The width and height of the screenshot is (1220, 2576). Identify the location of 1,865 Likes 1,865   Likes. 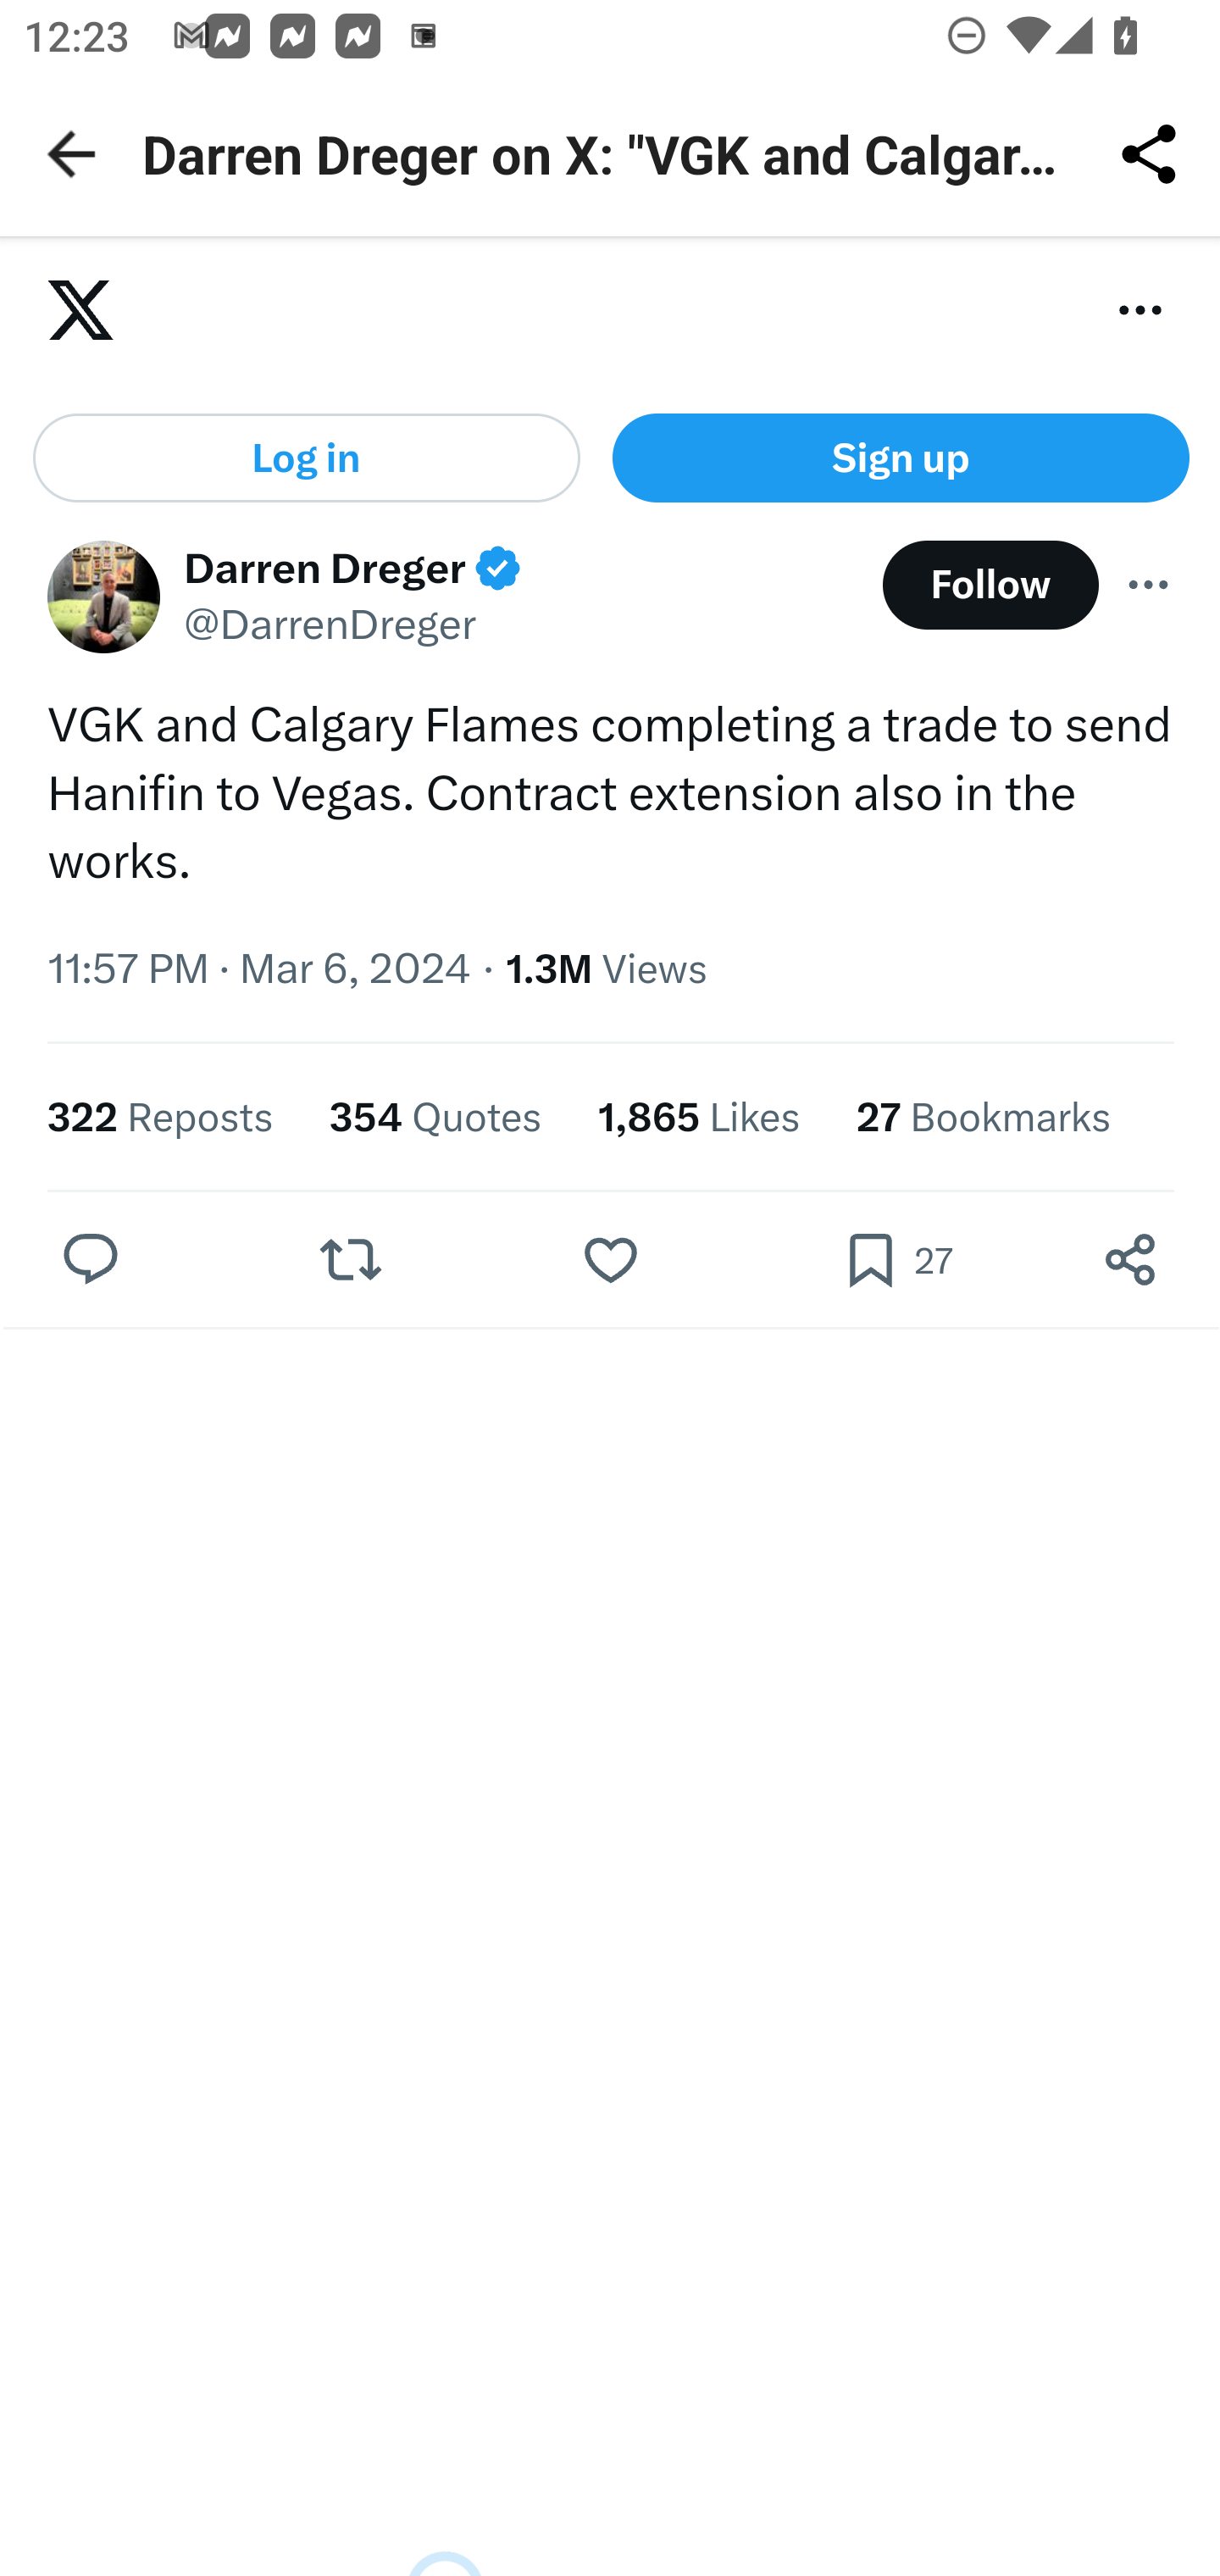
(697, 1121).